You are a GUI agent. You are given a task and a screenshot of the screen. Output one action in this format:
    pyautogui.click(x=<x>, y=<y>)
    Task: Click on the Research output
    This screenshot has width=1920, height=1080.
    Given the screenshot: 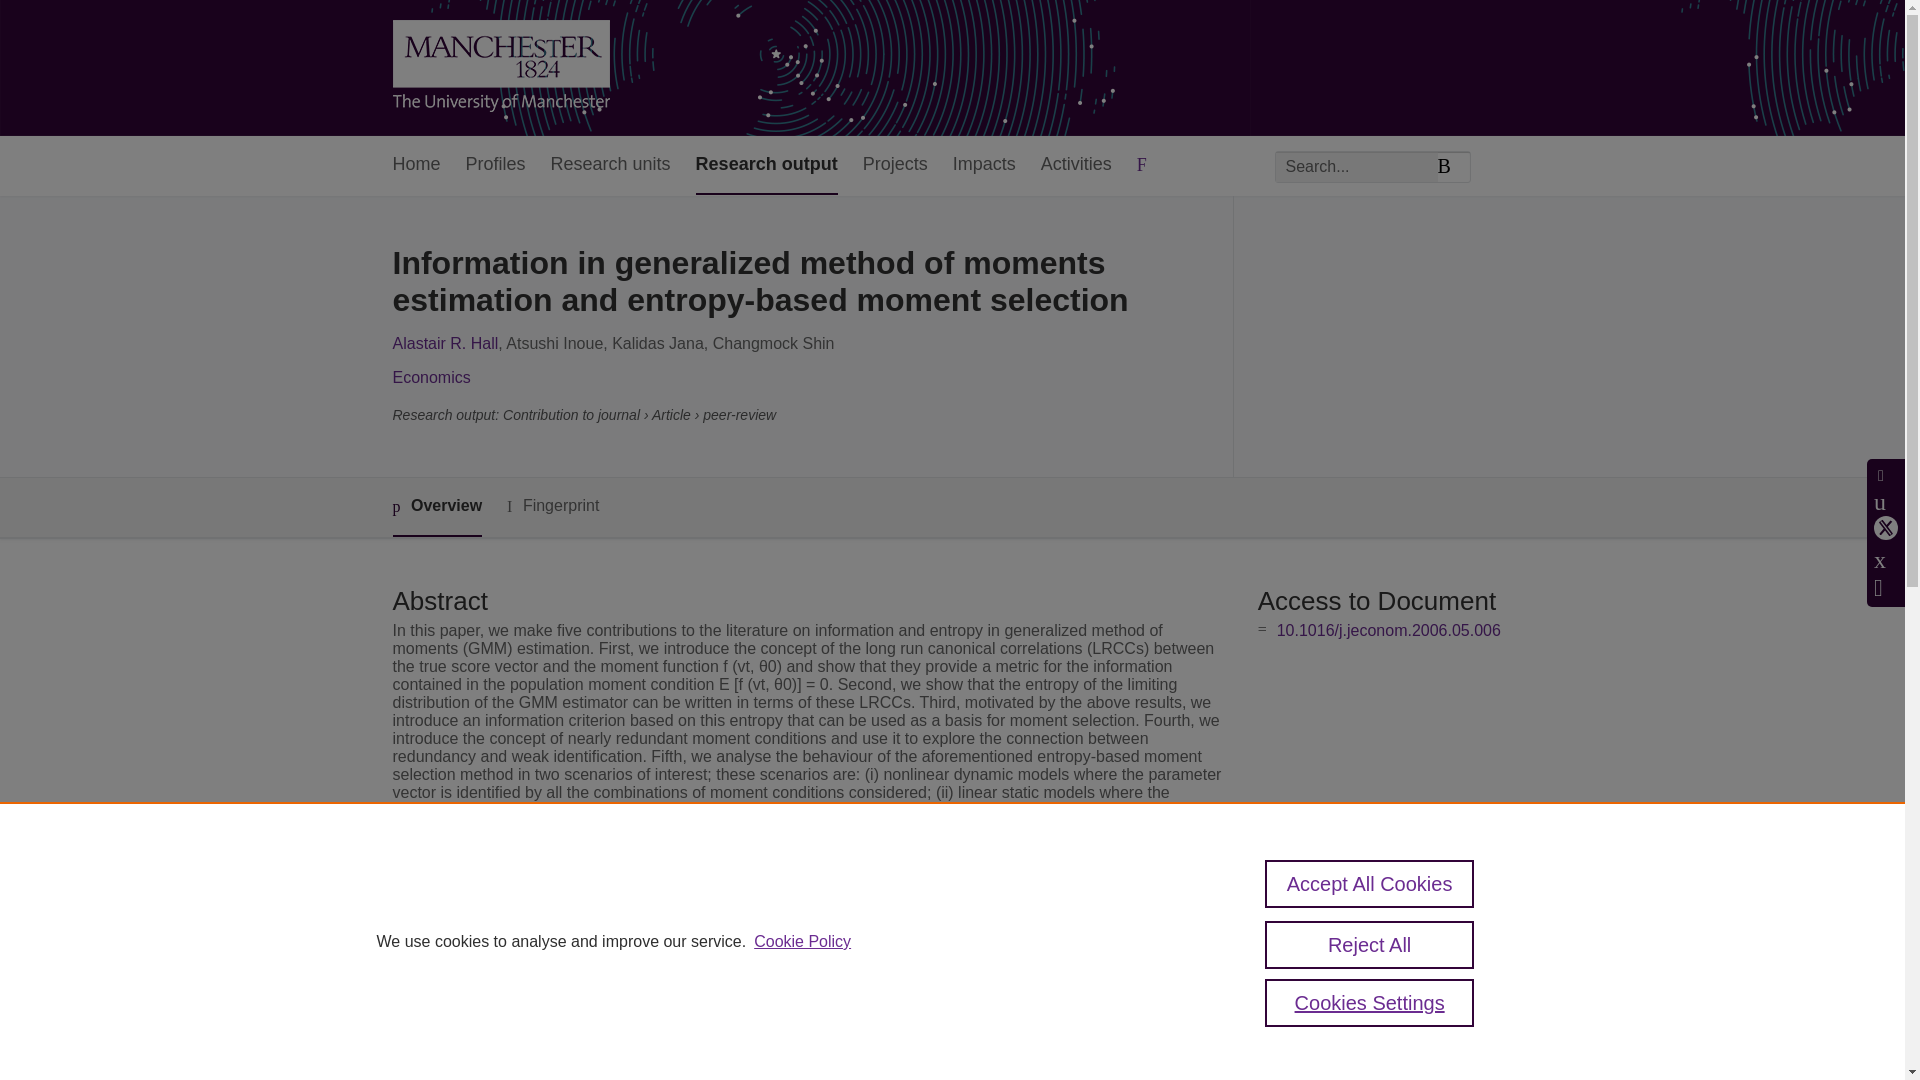 What is the action you would take?
    pyautogui.click(x=766, y=166)
    